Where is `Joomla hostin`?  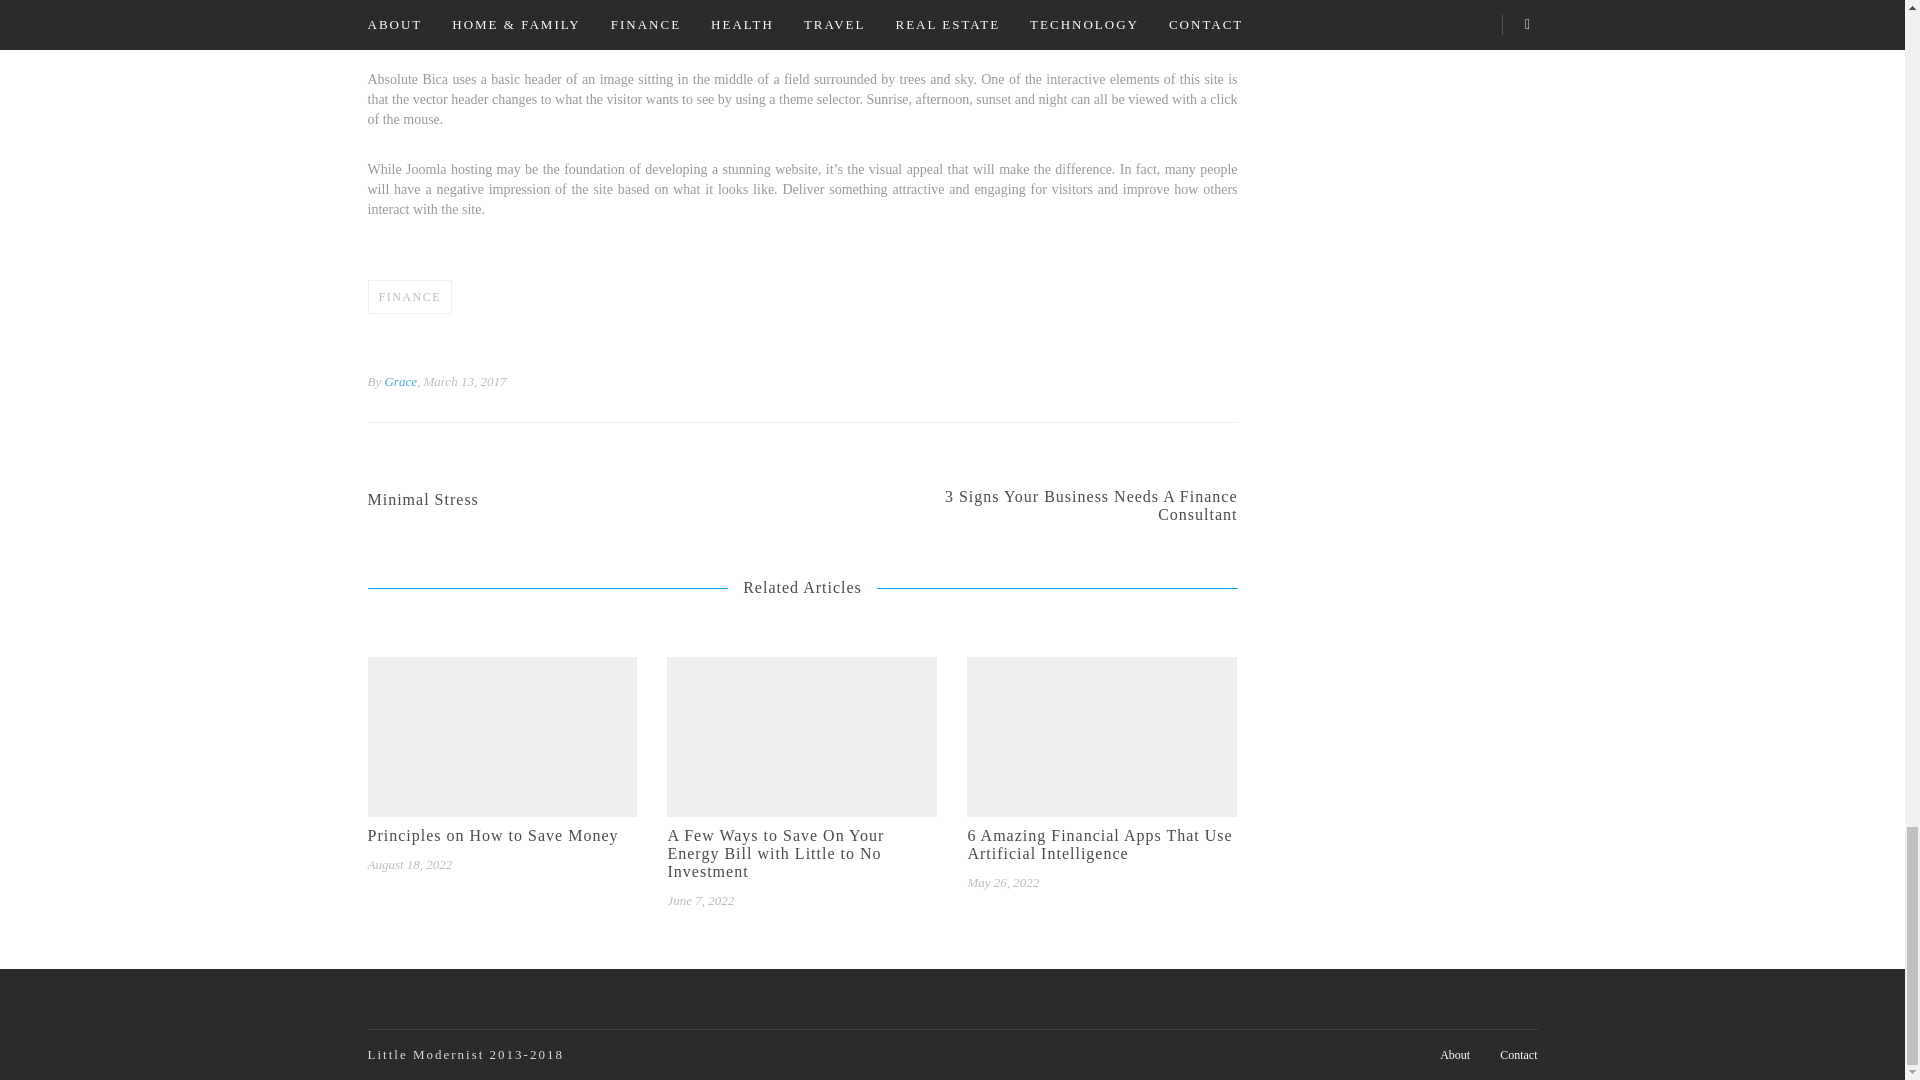
Joomla hostin is located at coordinates (445, 170).